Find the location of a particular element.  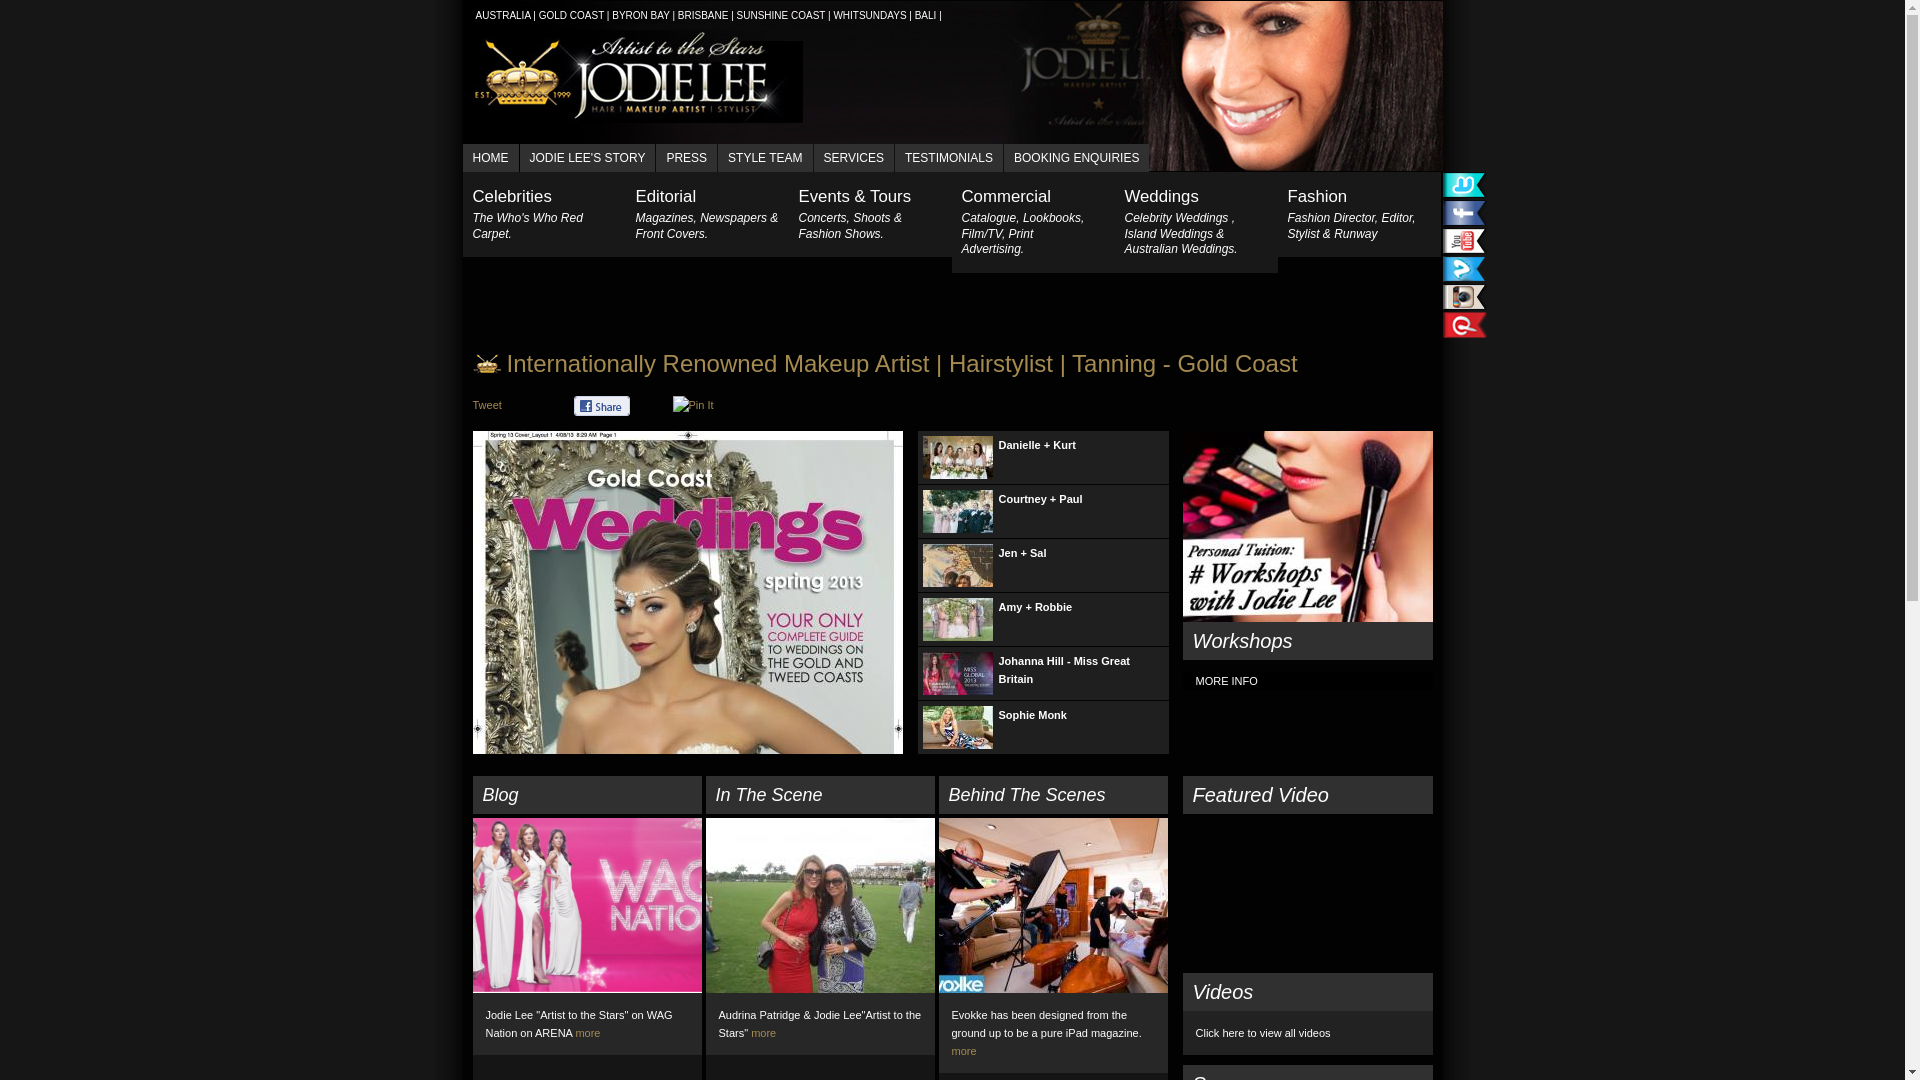

Tweet is located at coordinates (486, 405).